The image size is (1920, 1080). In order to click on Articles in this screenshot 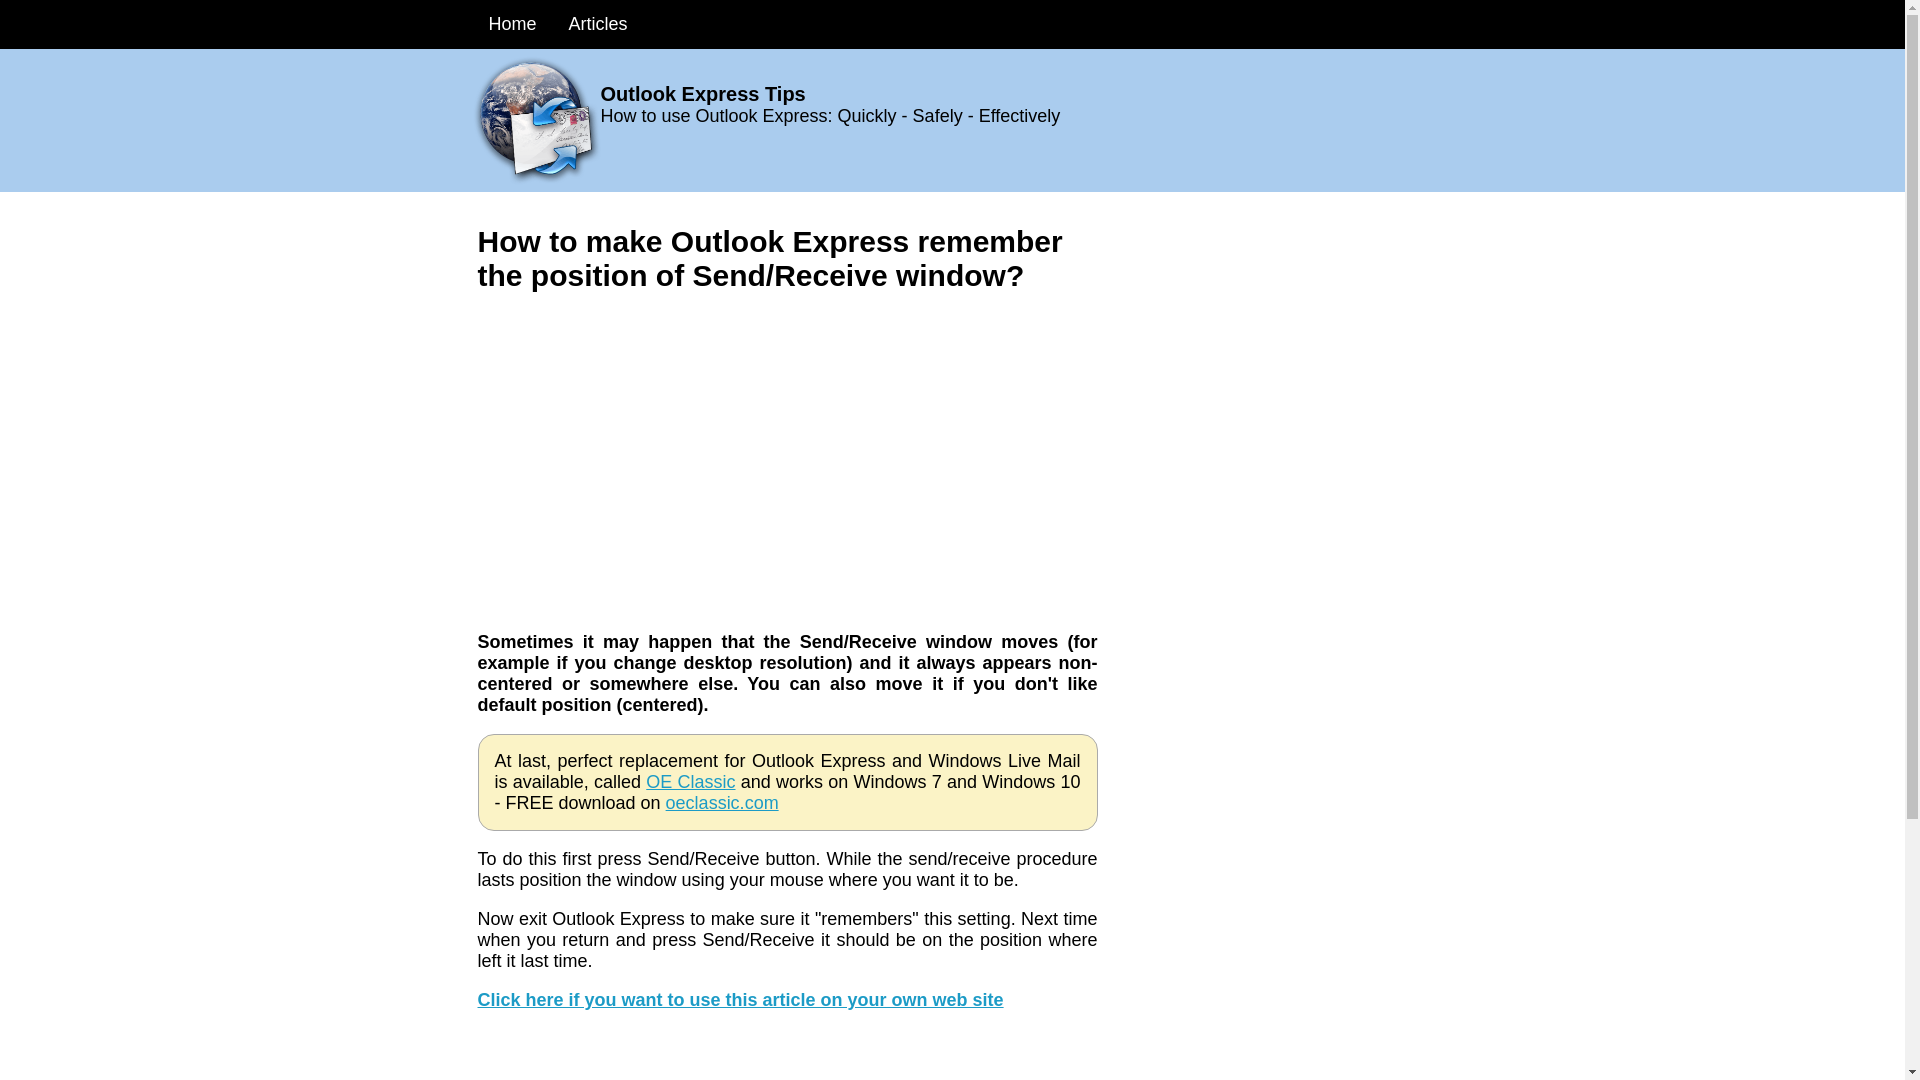, I will do `click(598, 24)`.